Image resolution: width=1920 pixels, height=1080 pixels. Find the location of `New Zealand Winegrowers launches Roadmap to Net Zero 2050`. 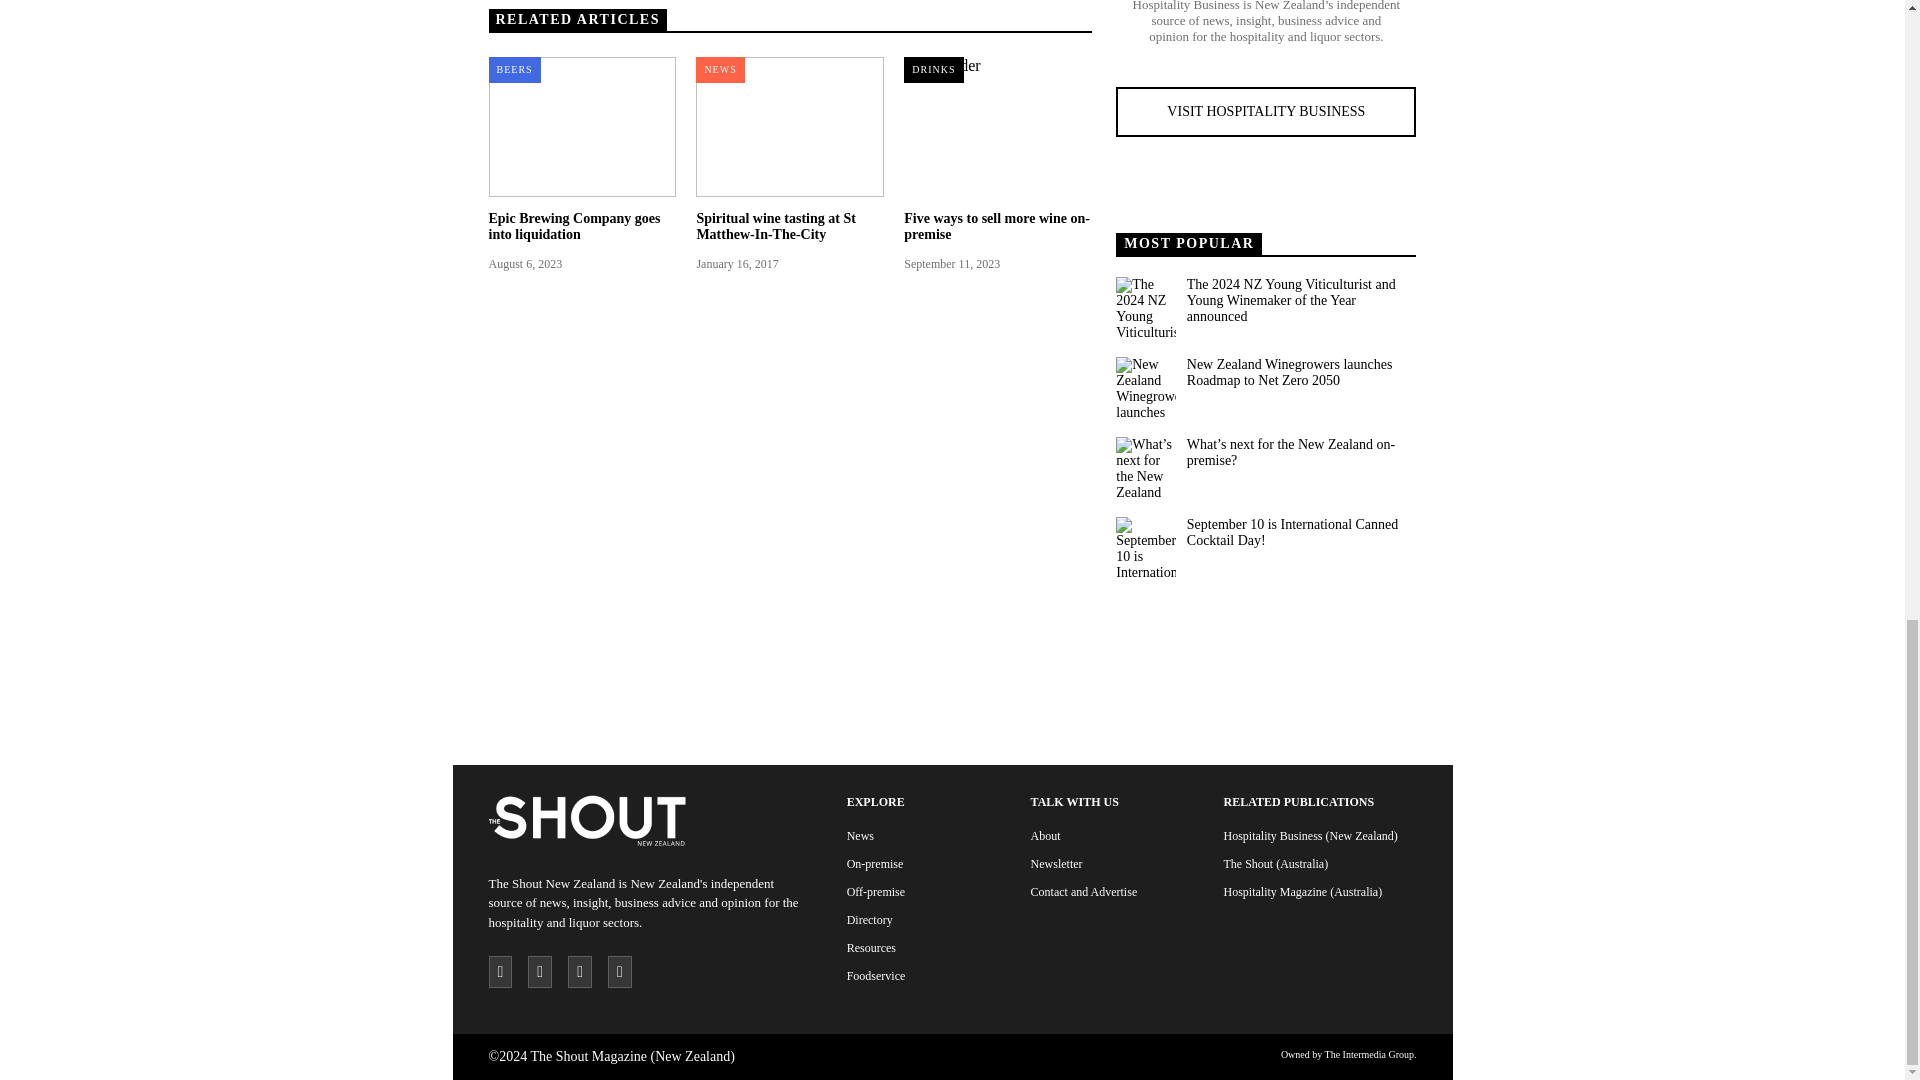

New Zealand Winegrowers launches Roadmap to Net Zero 2050 is located at coordinates (1145, 386).